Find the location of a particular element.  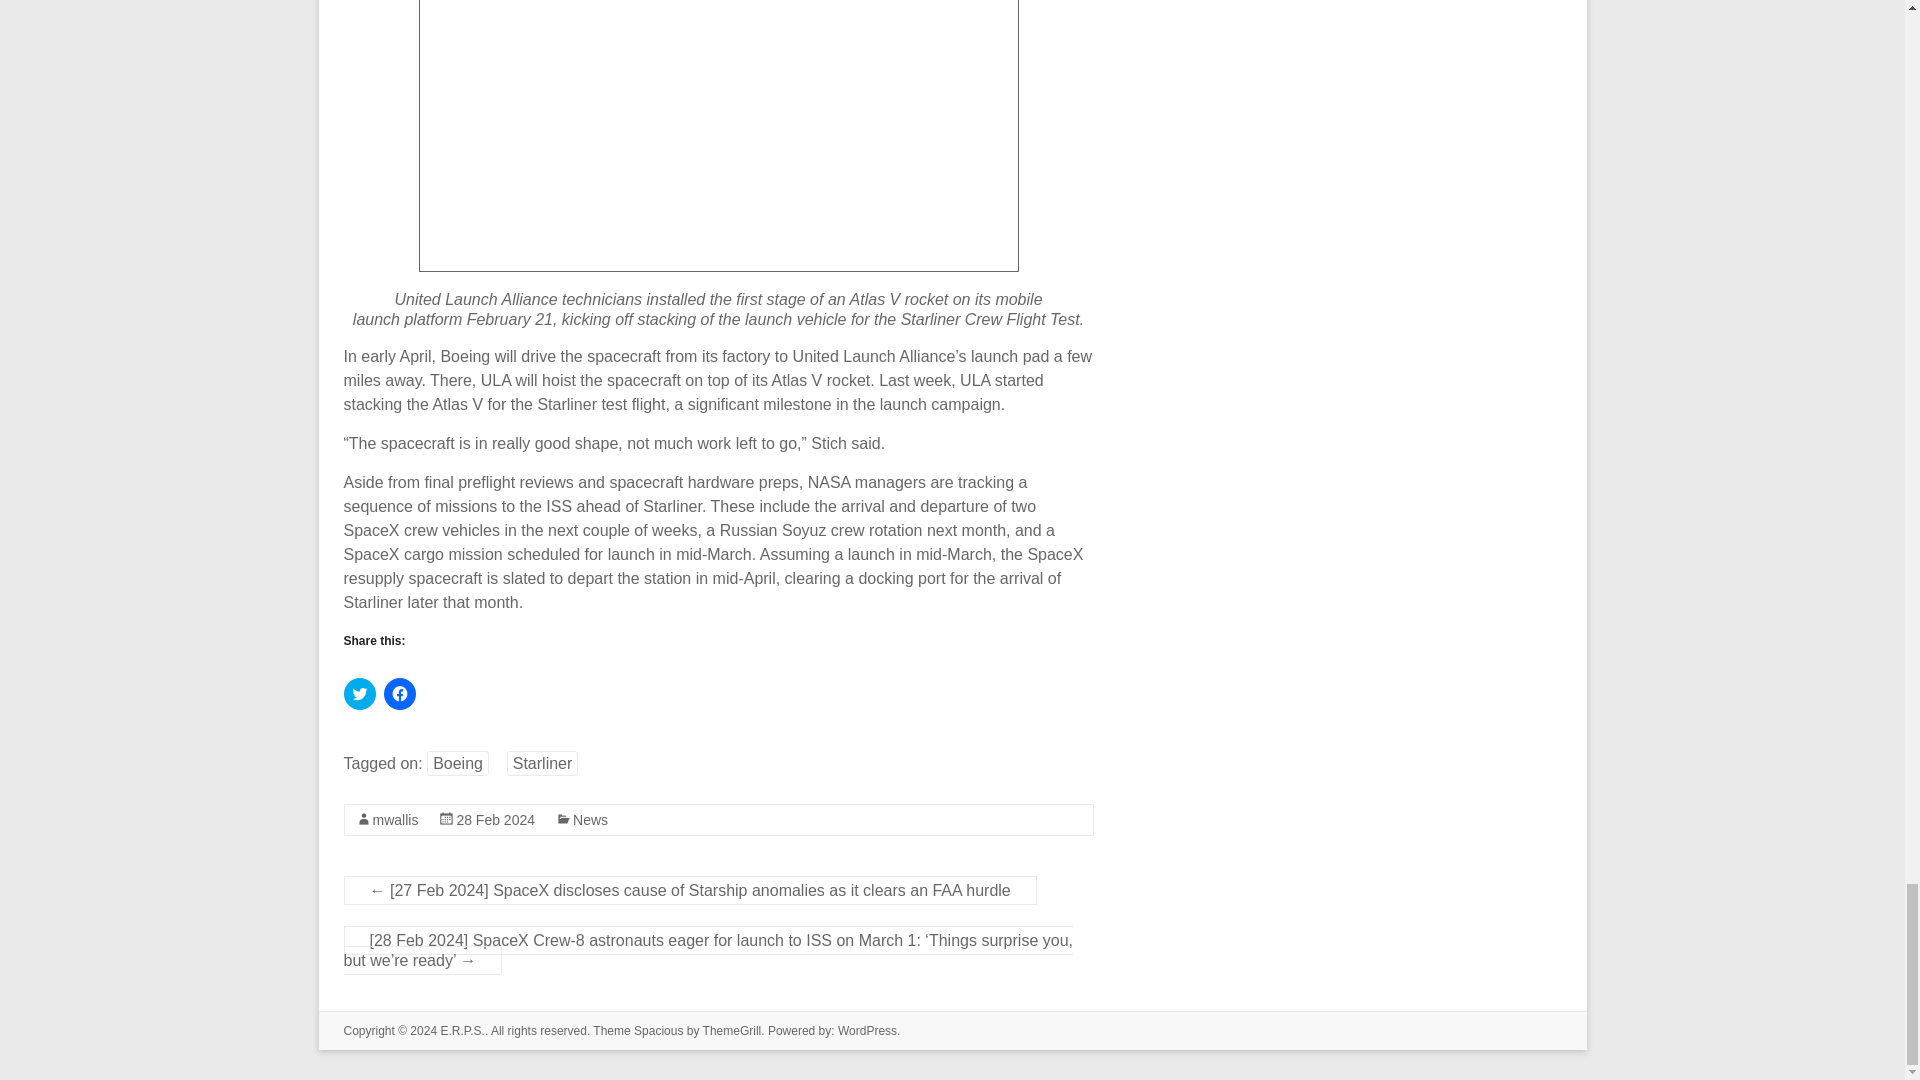

Click to share on Twitter is located at coordinates (360, 694).